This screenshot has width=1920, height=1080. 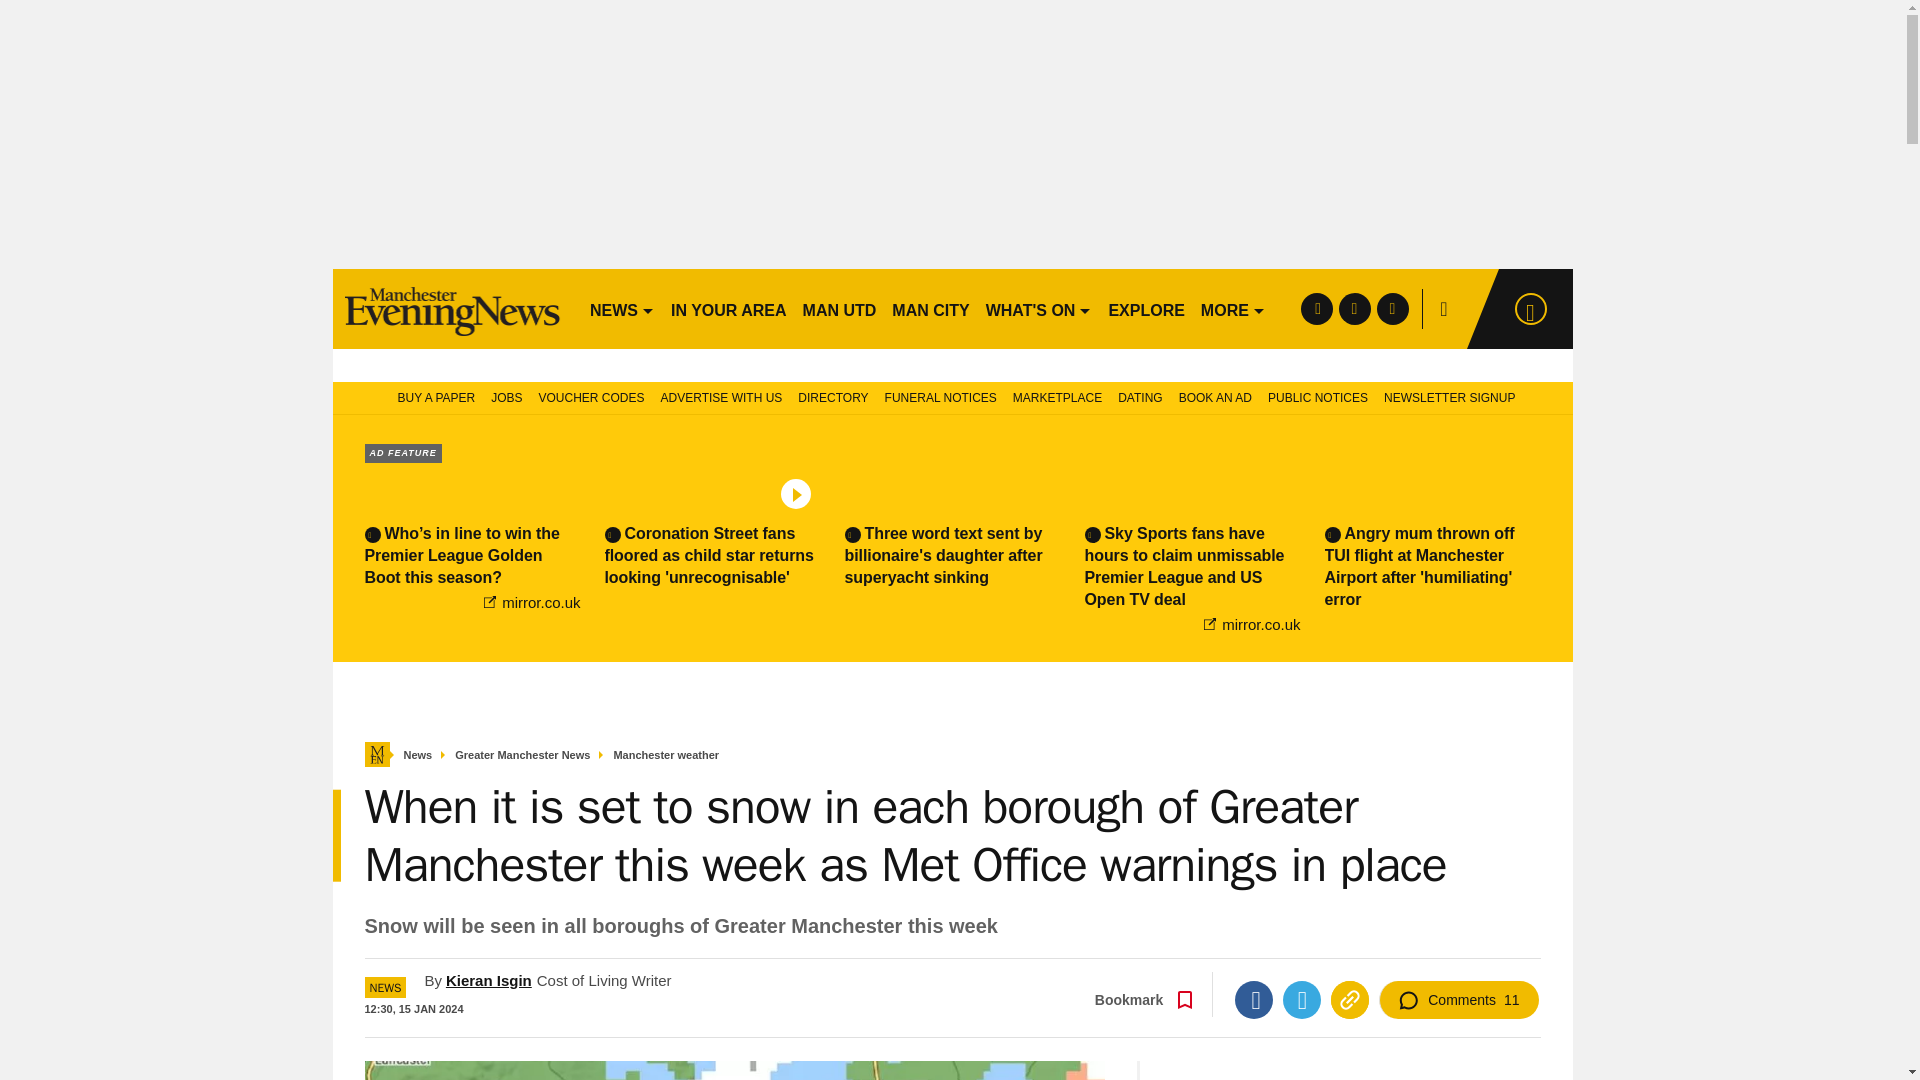 What do you see at coordinates (1038, 308) in the screenshot?
I see `WHAT'S ON` at bounding box center [1038, 308].